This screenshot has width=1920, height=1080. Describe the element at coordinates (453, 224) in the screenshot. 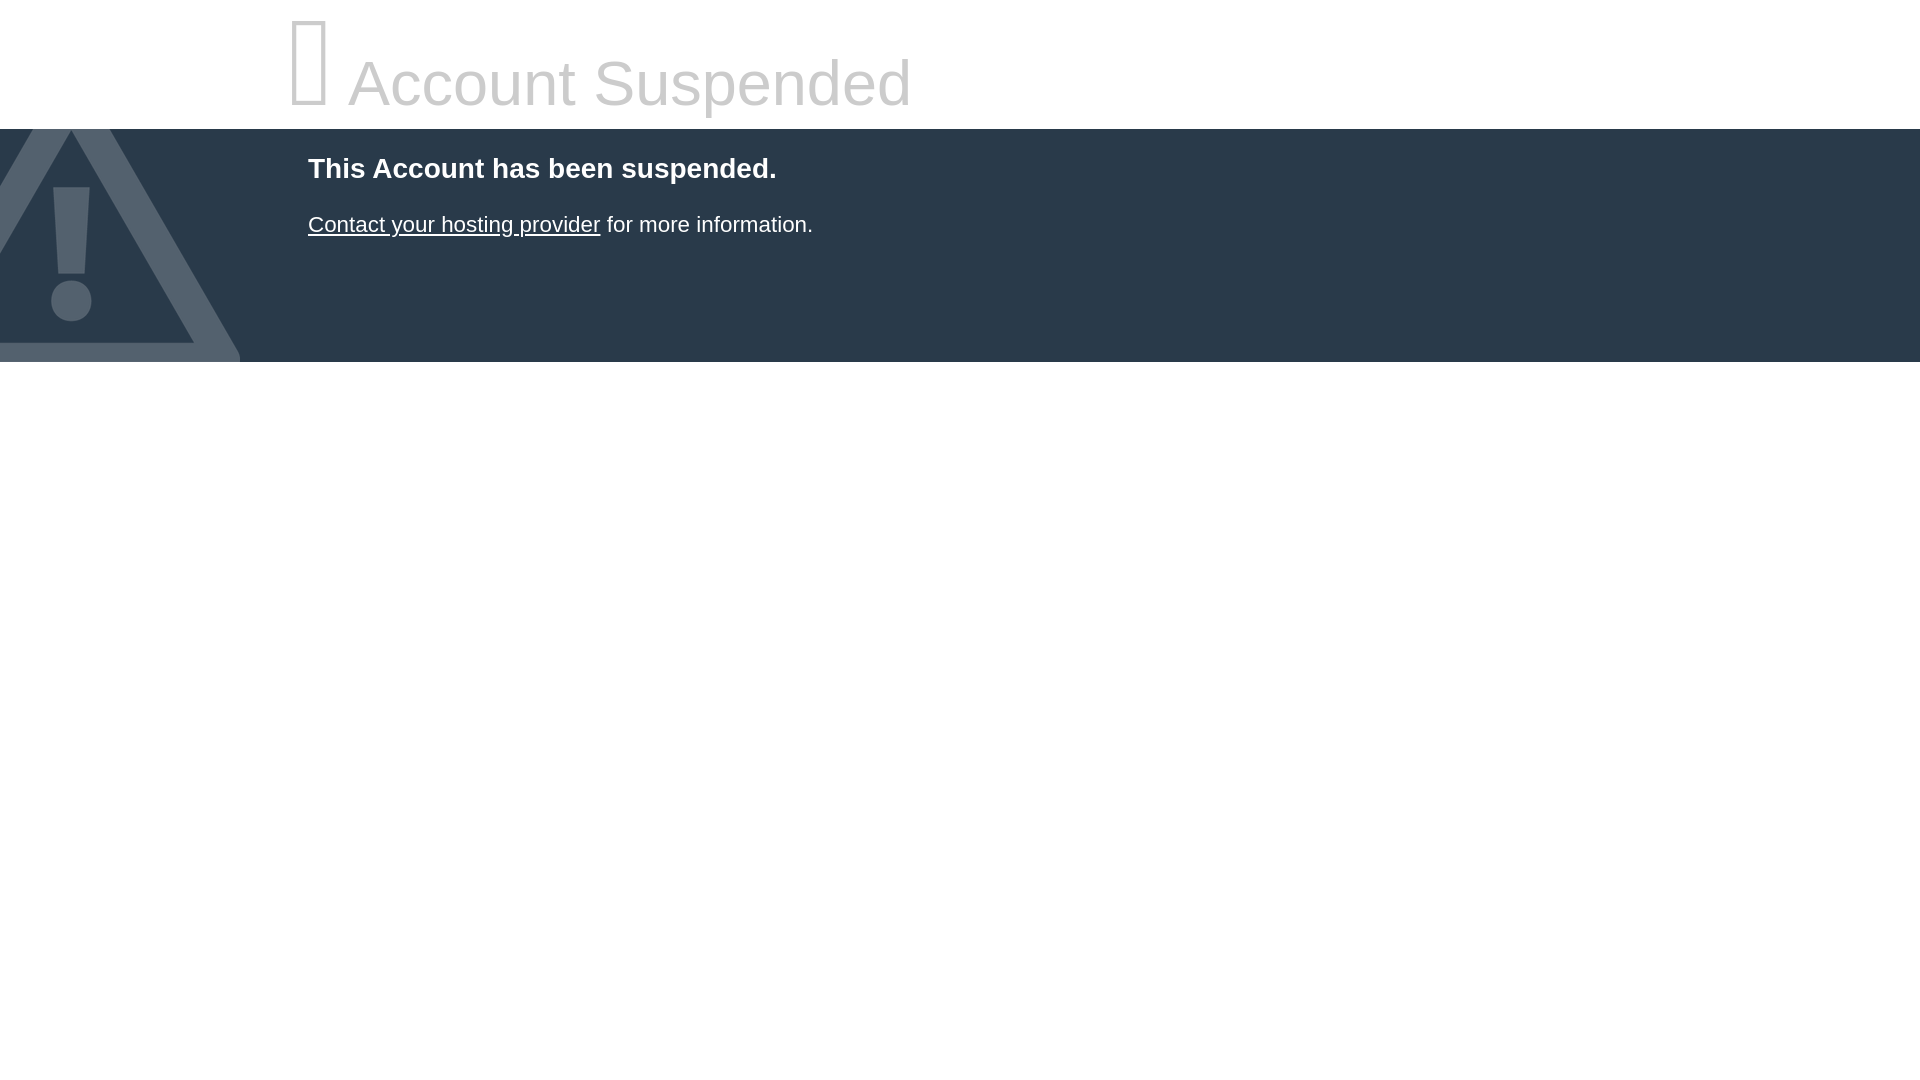

I see `Onfrey Company` at that location.